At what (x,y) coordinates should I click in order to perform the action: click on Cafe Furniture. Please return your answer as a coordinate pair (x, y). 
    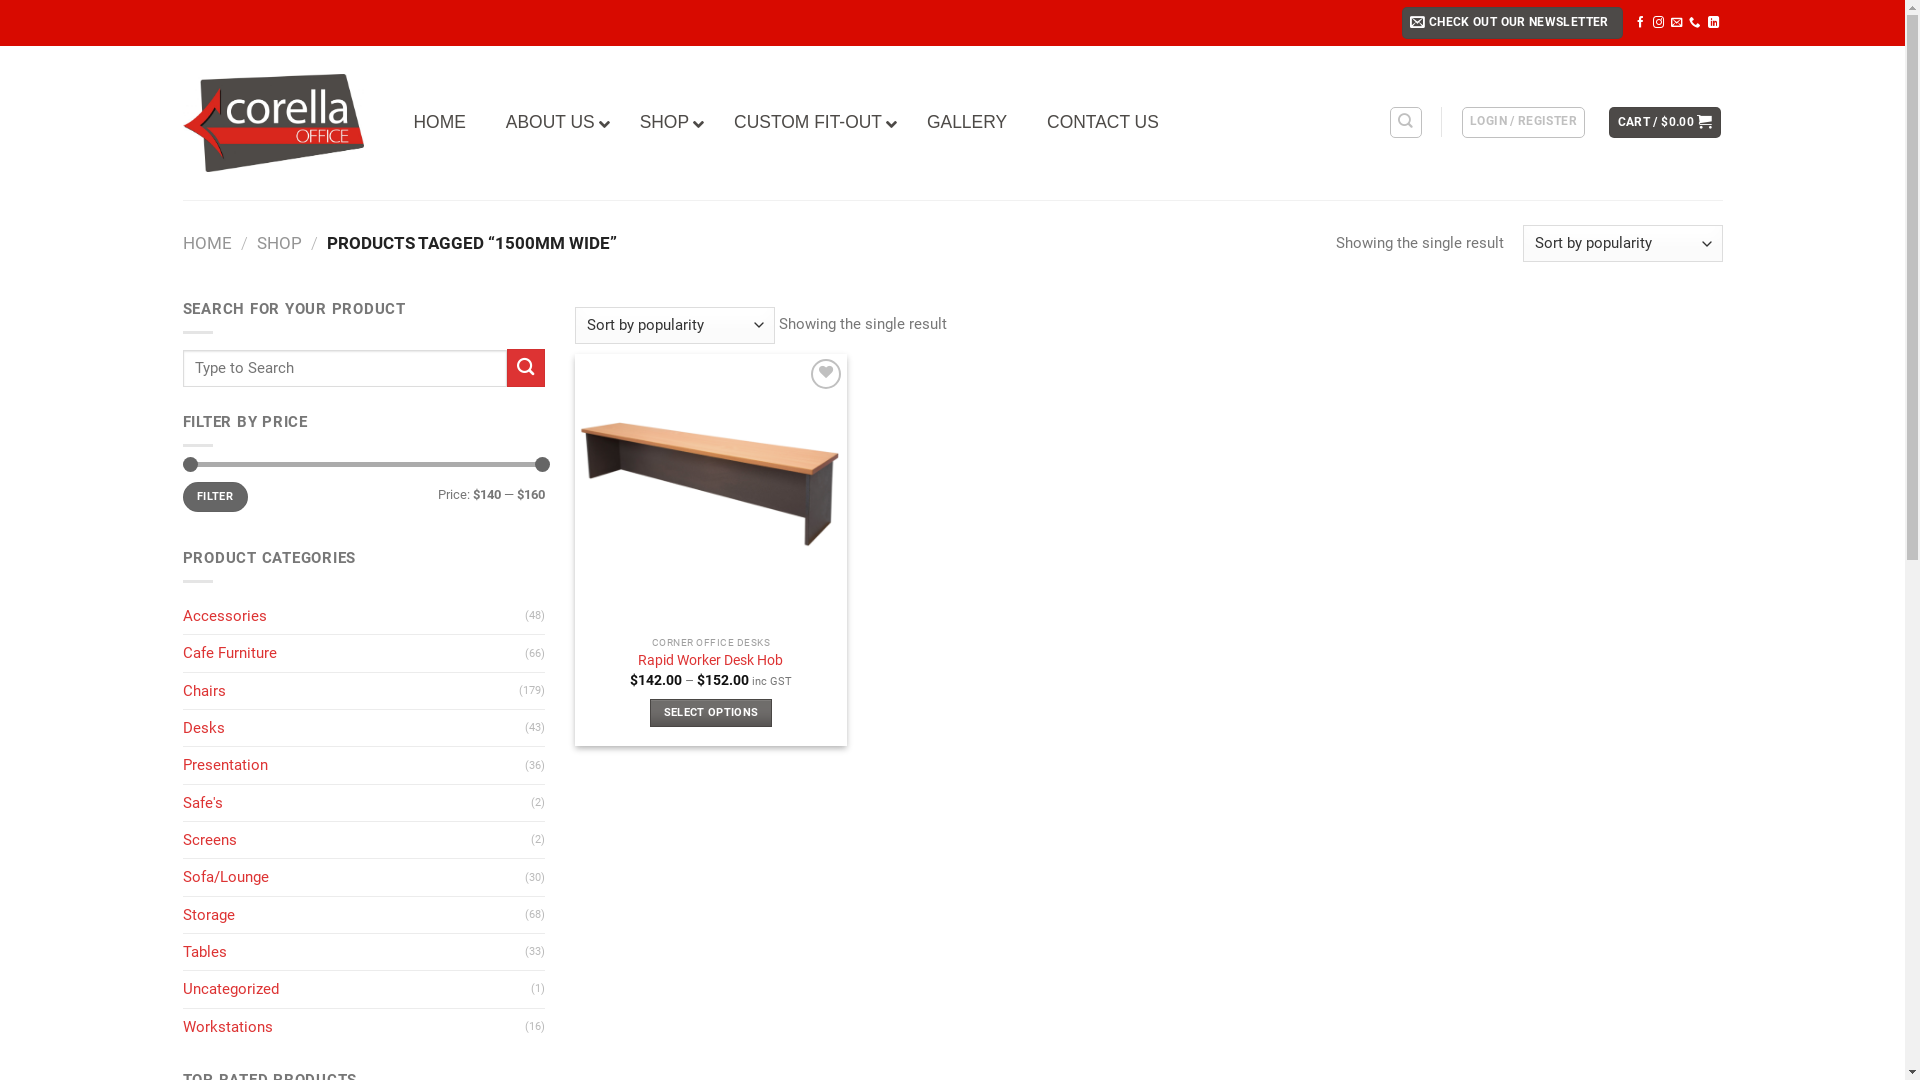
    Looking at the image, I should click on (354, 652).